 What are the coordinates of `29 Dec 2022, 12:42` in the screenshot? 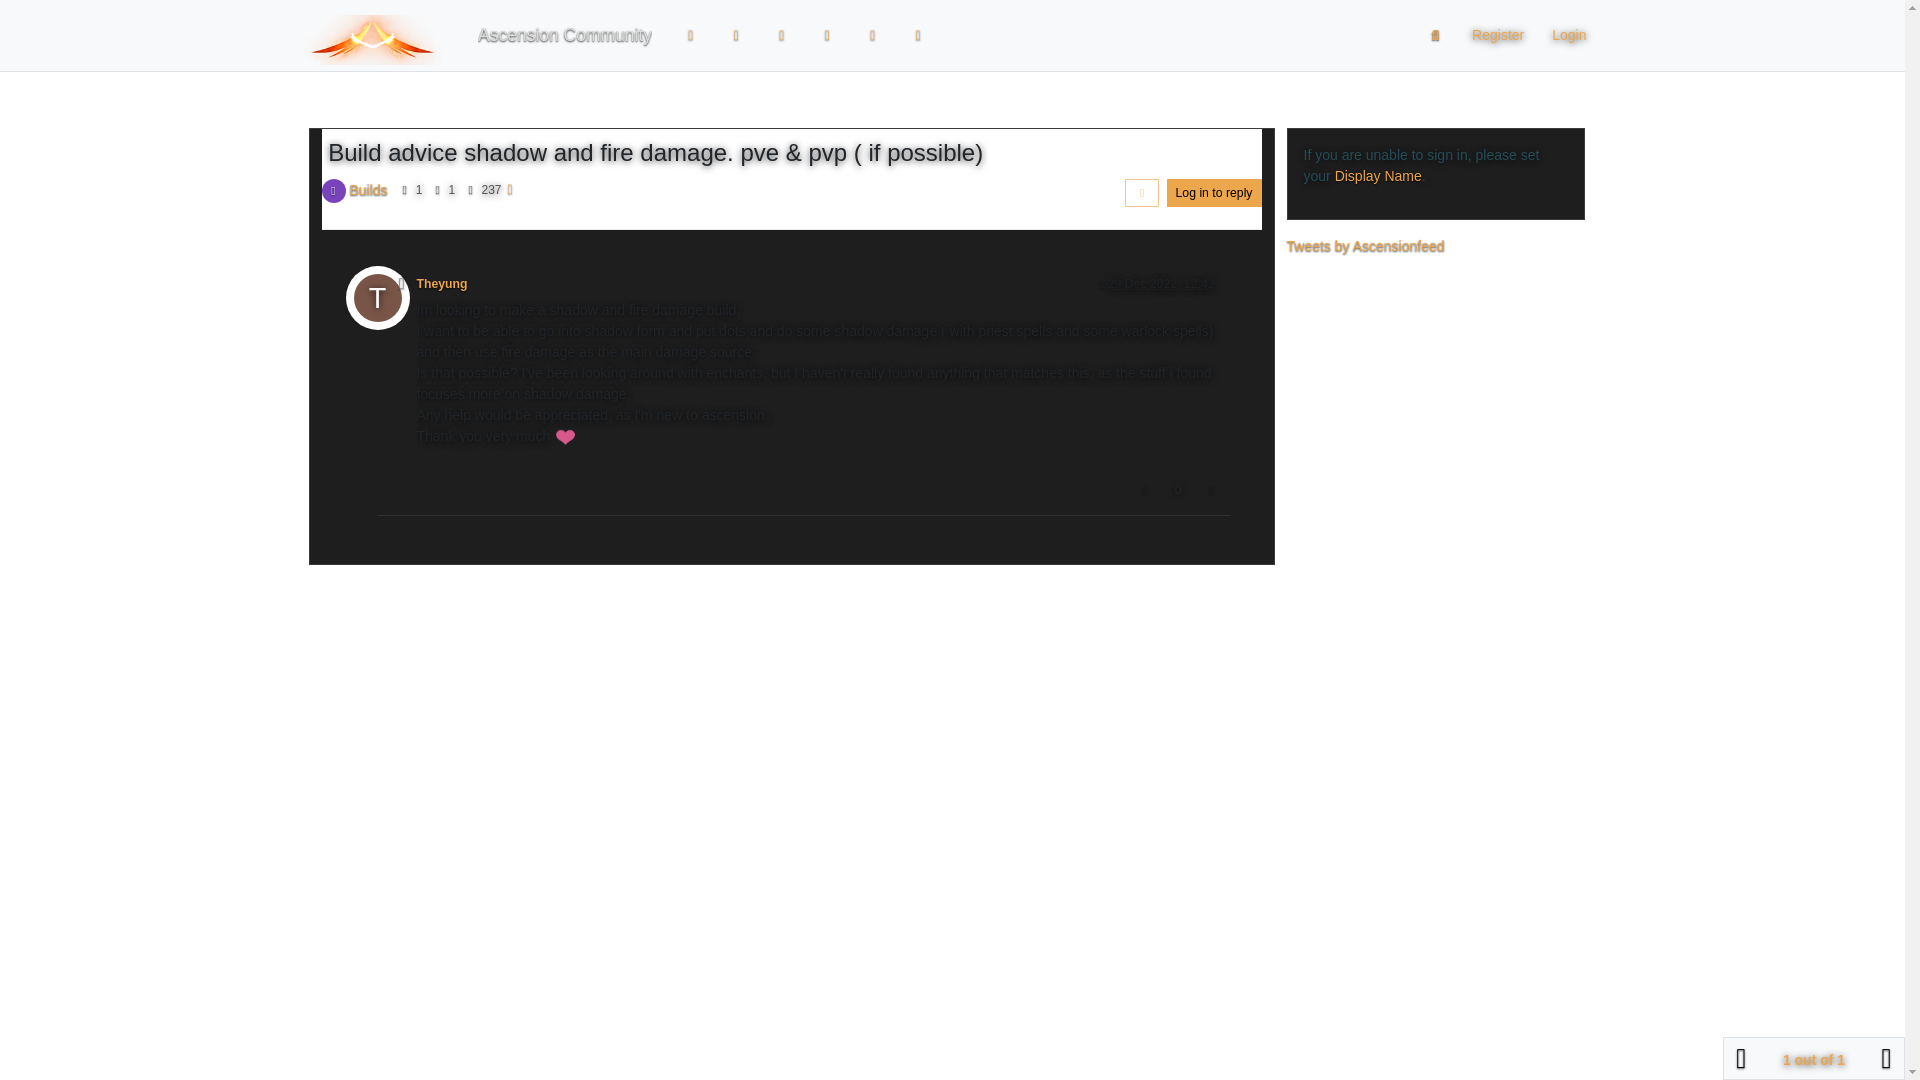 It's located at (1161, 283).